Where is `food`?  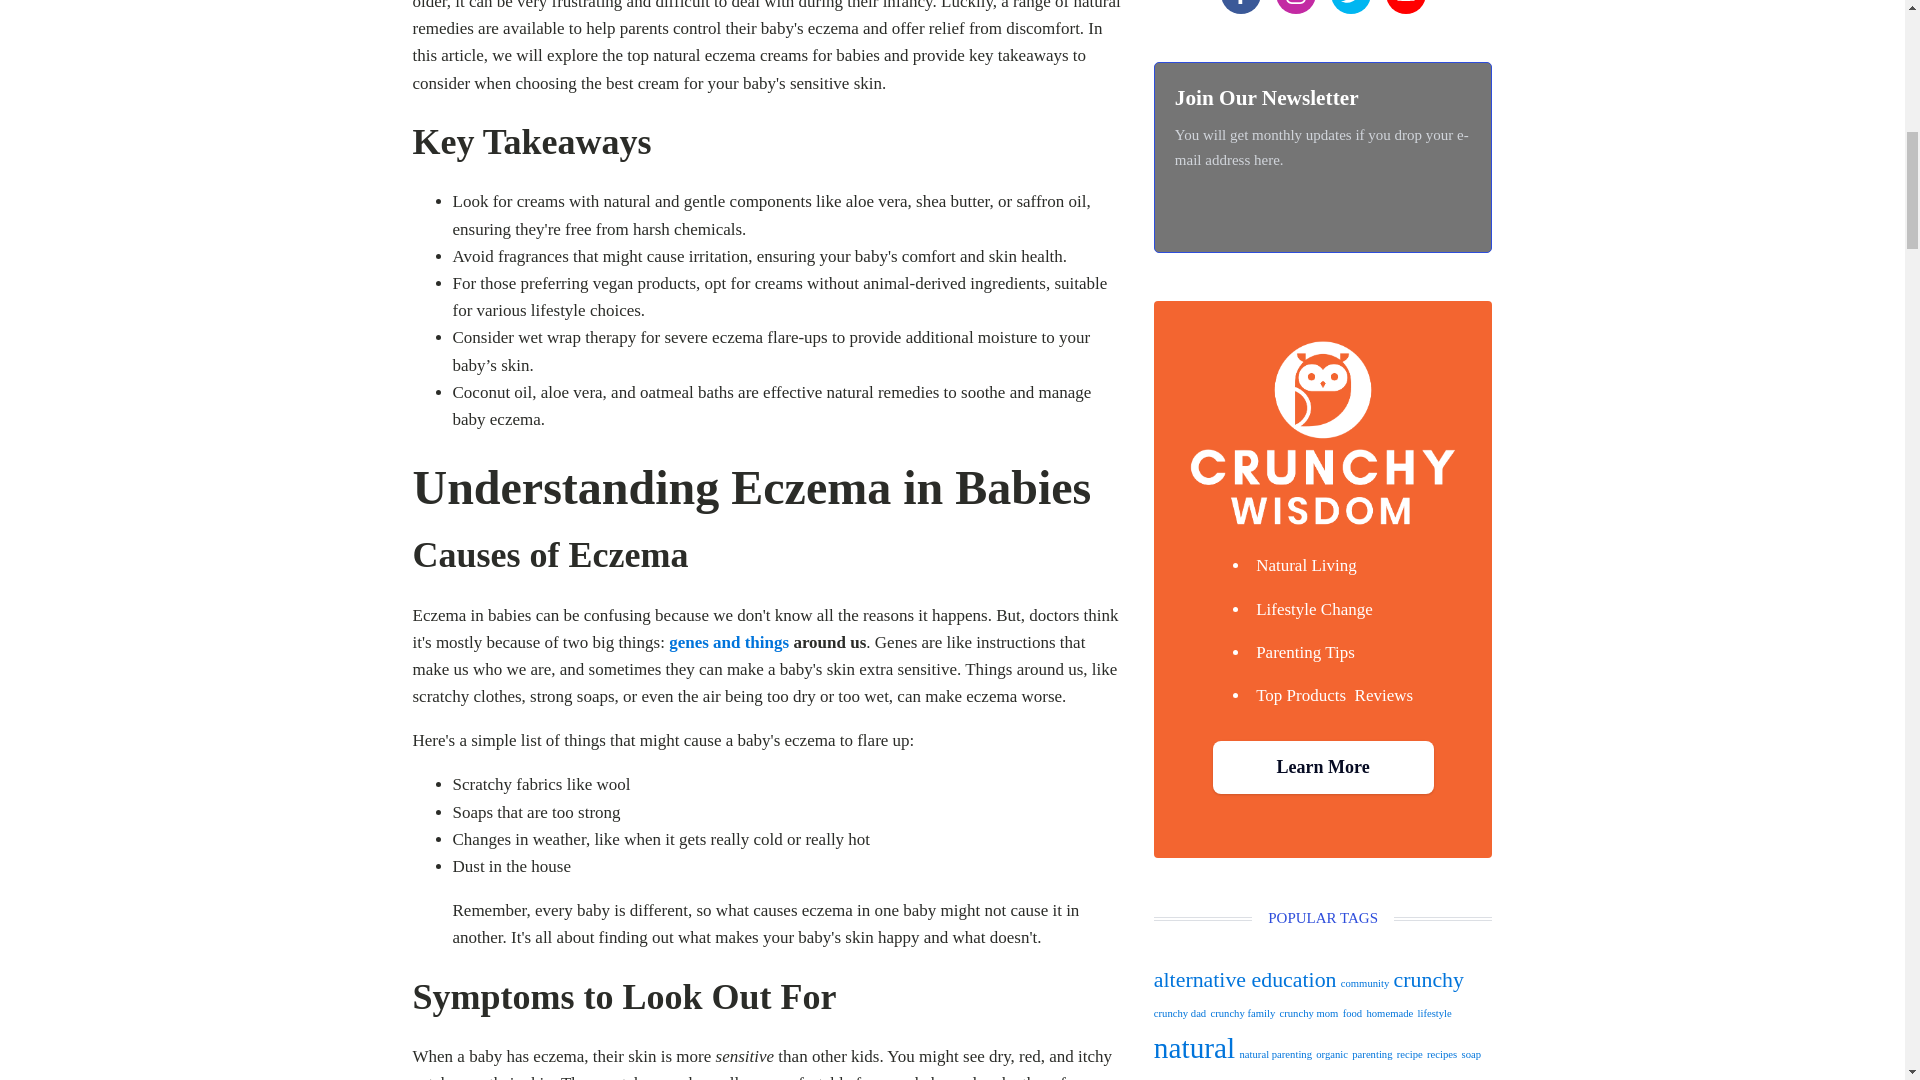 food is located at coordinates (1352, 1013).